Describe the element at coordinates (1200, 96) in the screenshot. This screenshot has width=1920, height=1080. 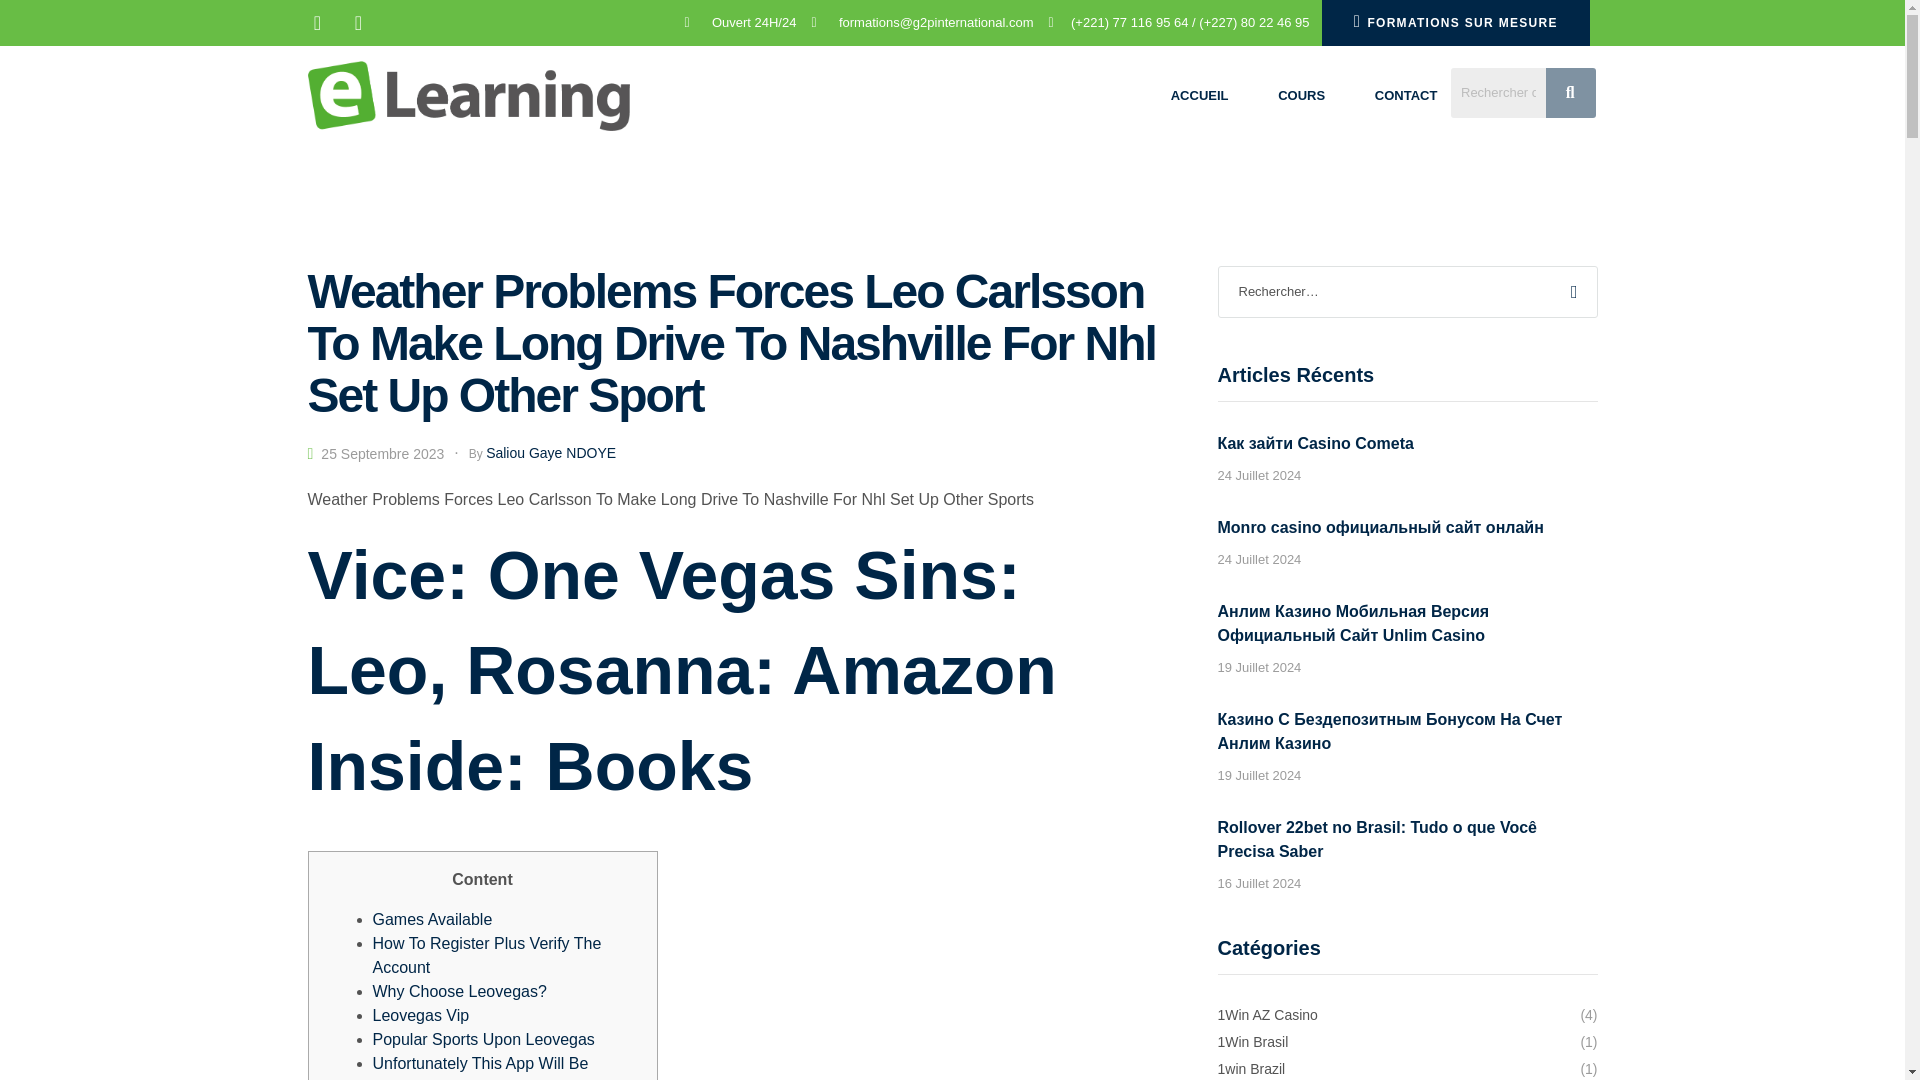
I see `ACCUEIL` at that location.